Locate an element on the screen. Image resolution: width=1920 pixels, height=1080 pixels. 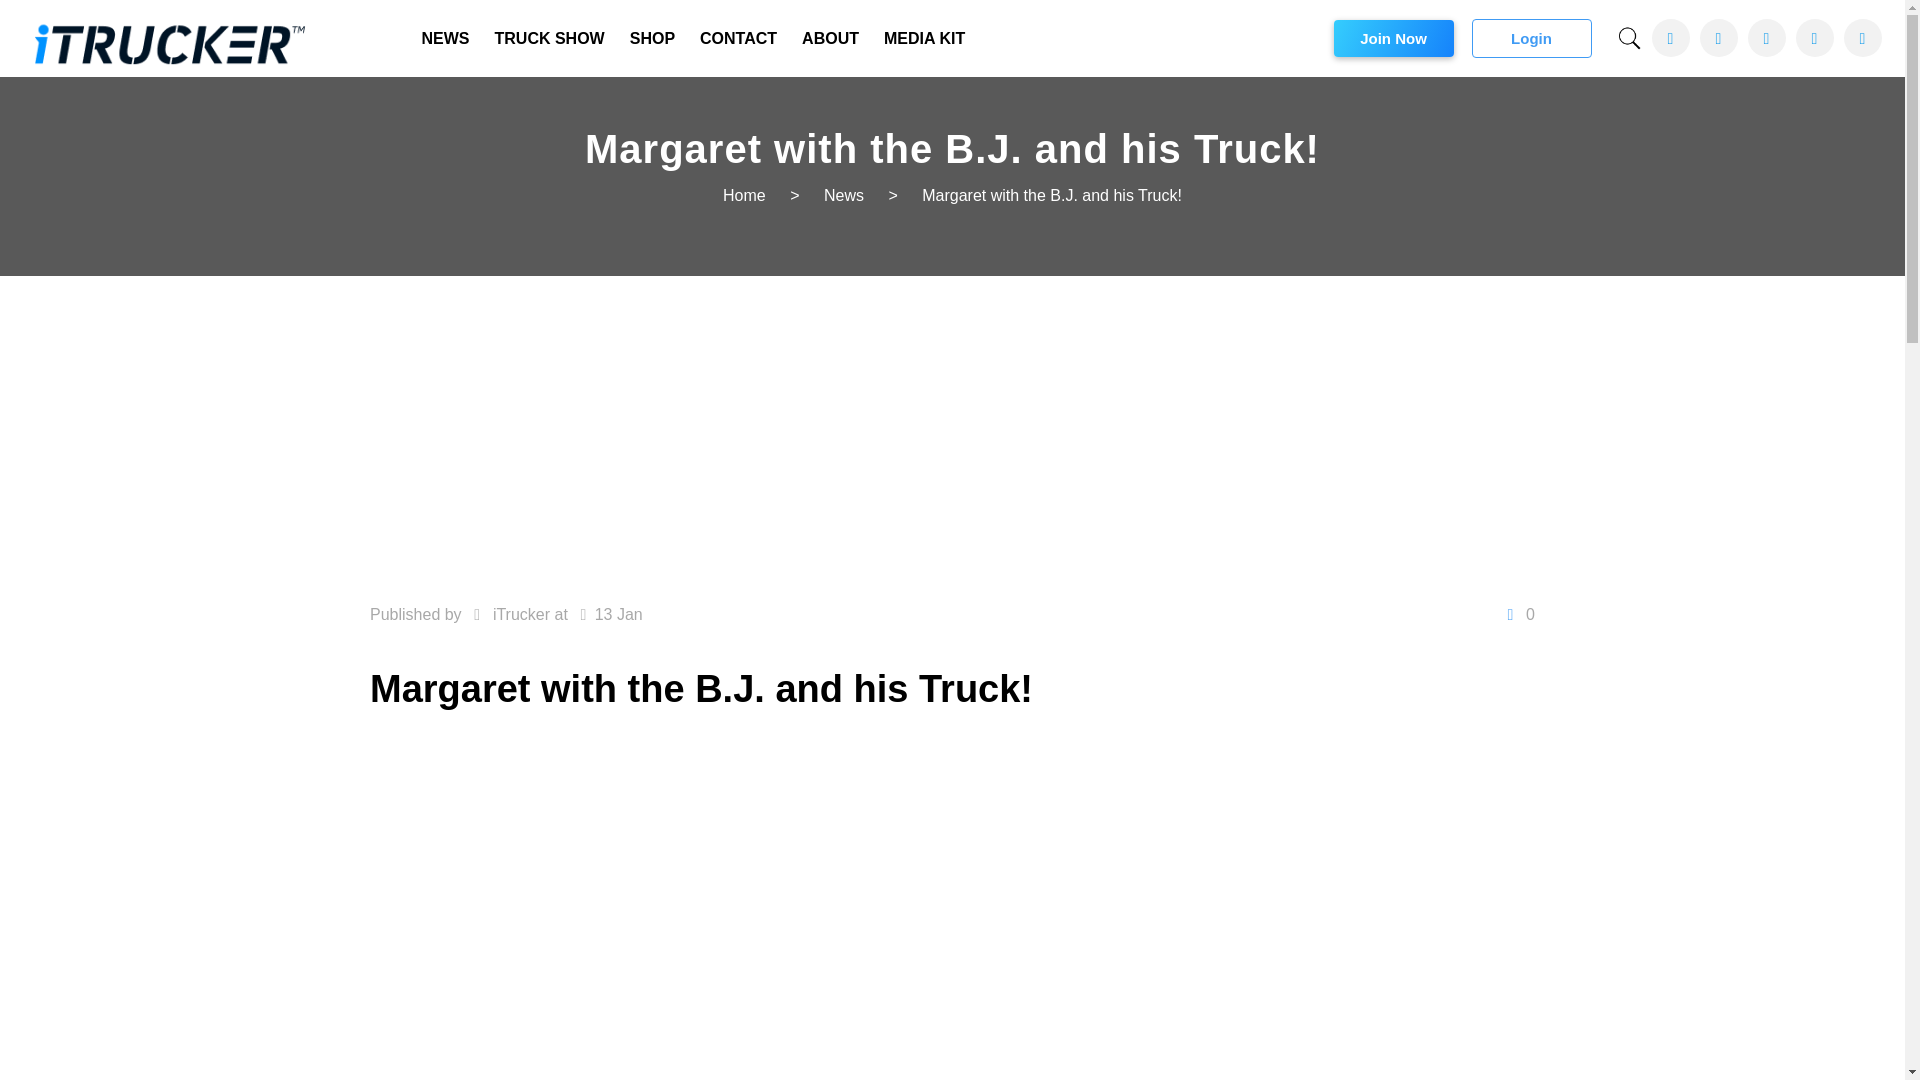
NEWS is located at coordinates (446, 38).